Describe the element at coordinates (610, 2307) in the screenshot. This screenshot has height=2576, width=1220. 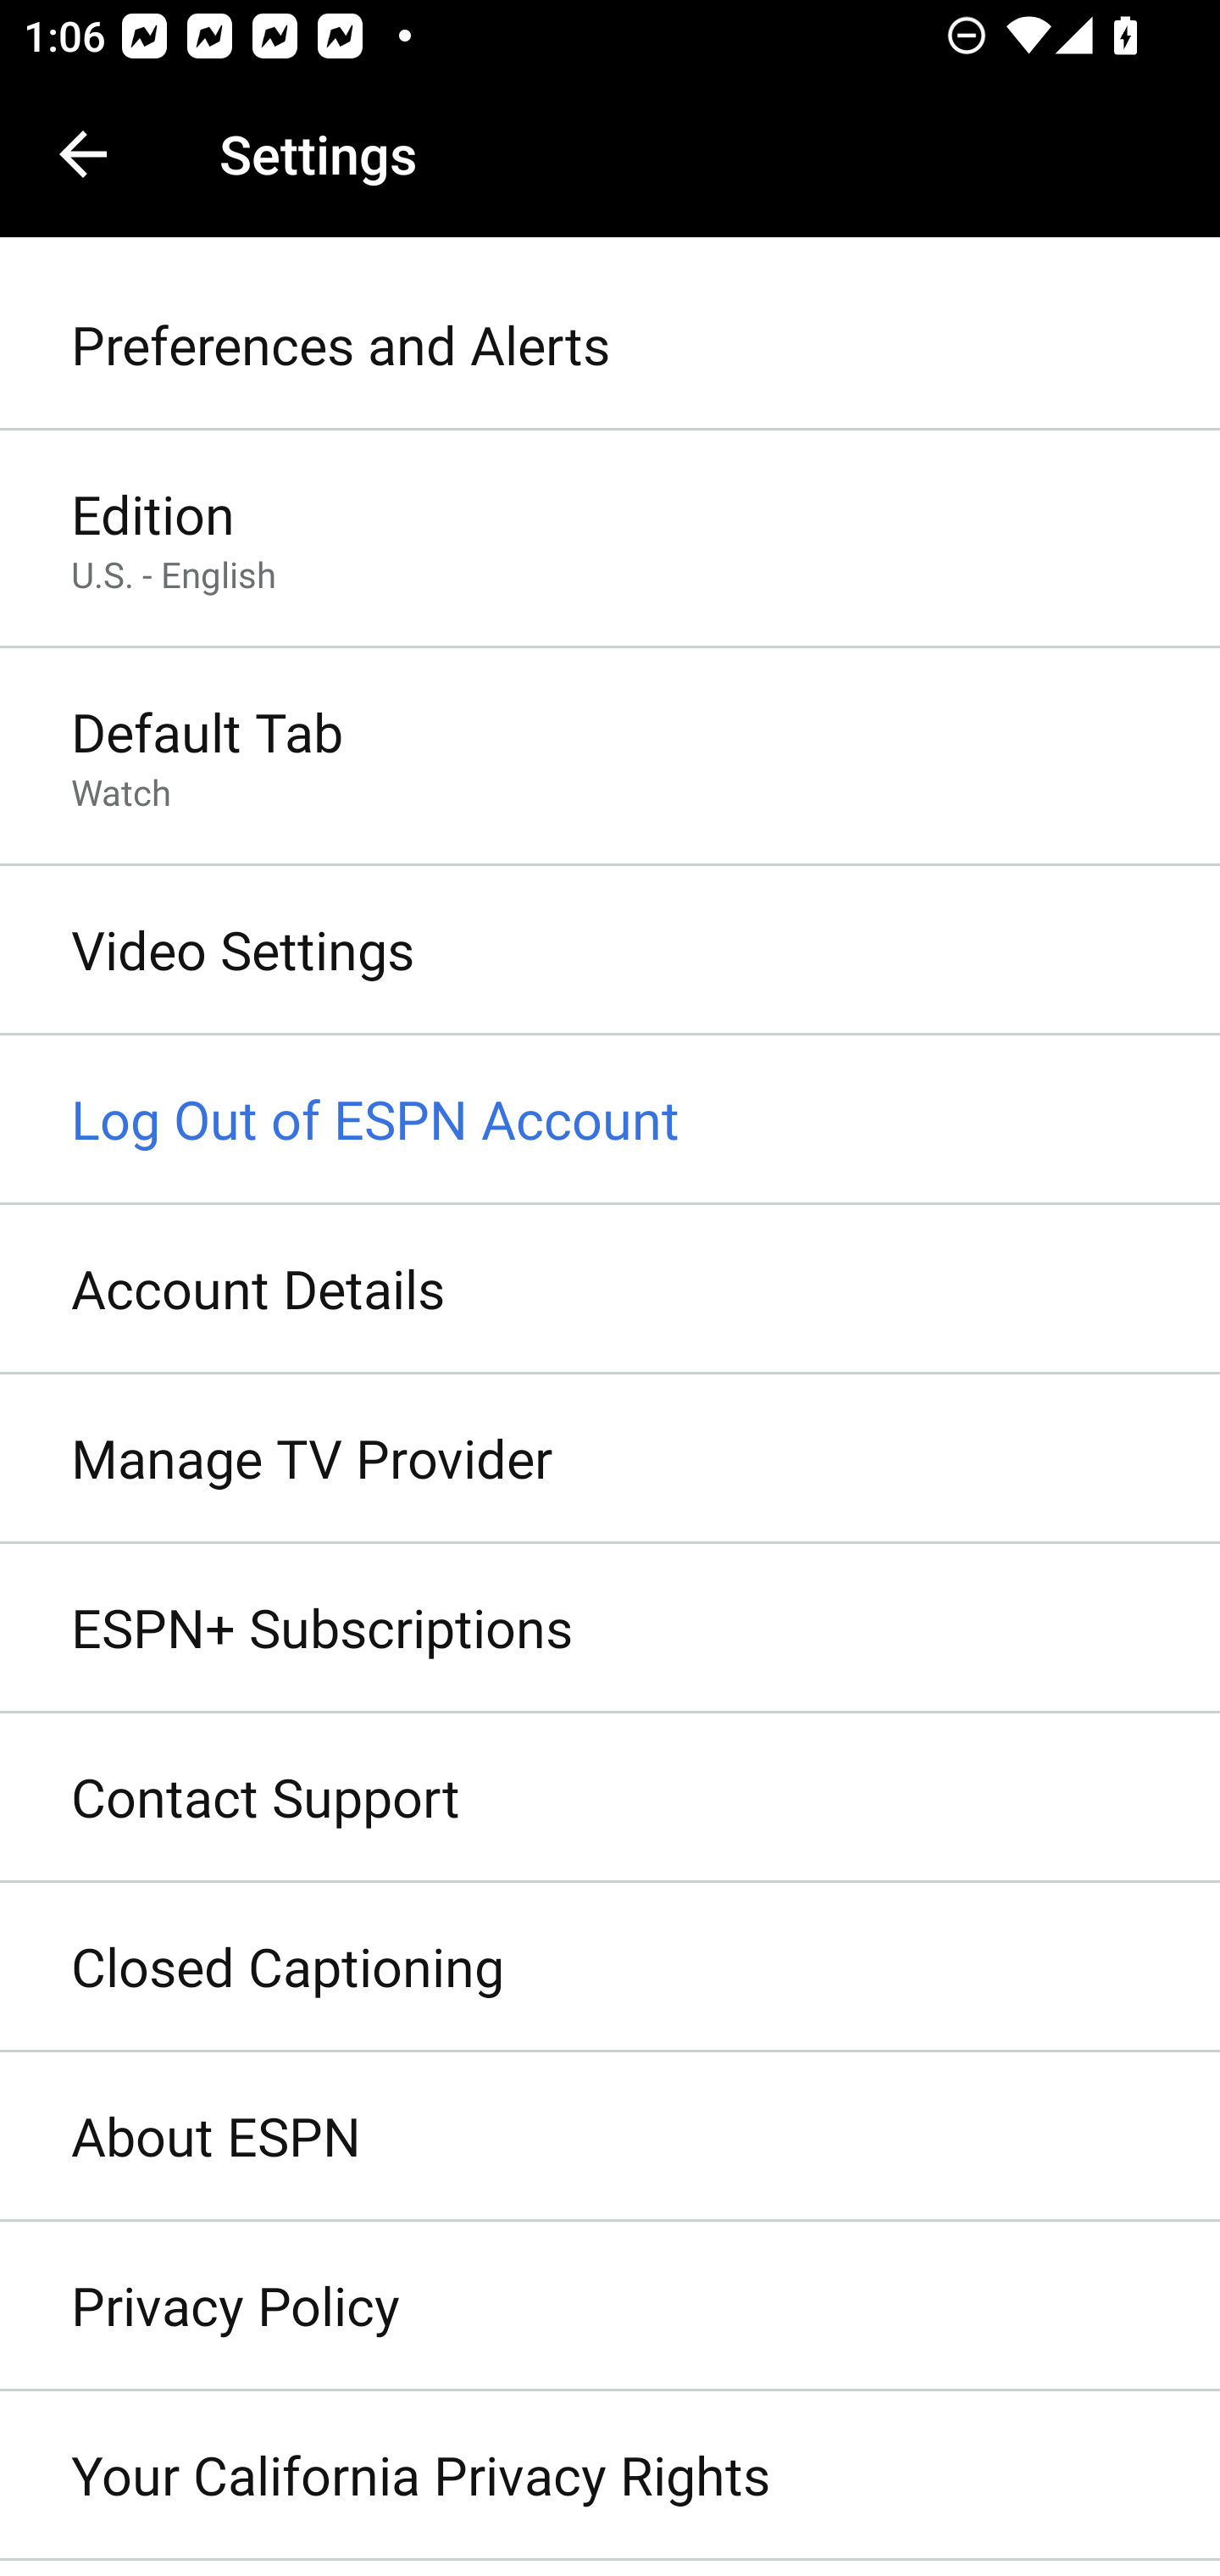
I see `Privacy Policy` at that location.